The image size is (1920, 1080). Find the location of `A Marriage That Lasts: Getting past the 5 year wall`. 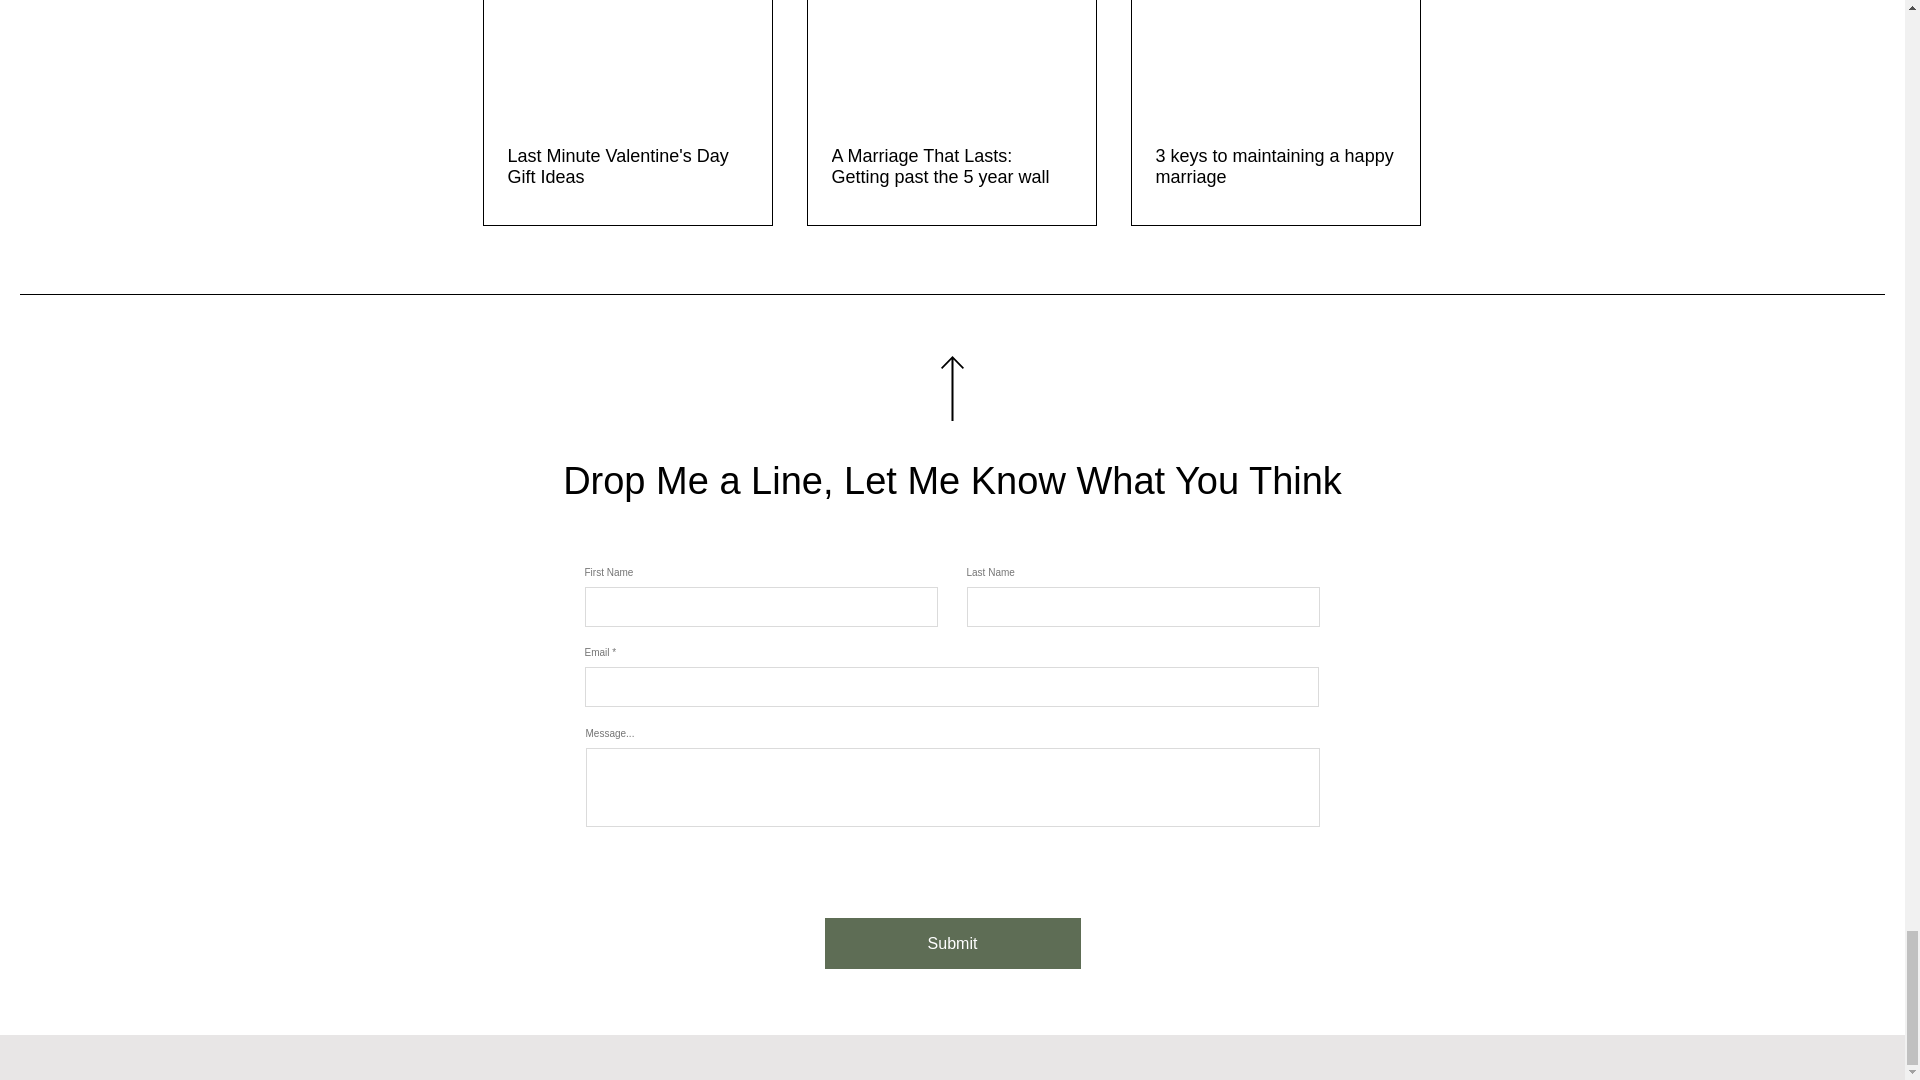

A Marriage That Lasts: Getting past the 5 year wall is located at coordinates (951, 166).